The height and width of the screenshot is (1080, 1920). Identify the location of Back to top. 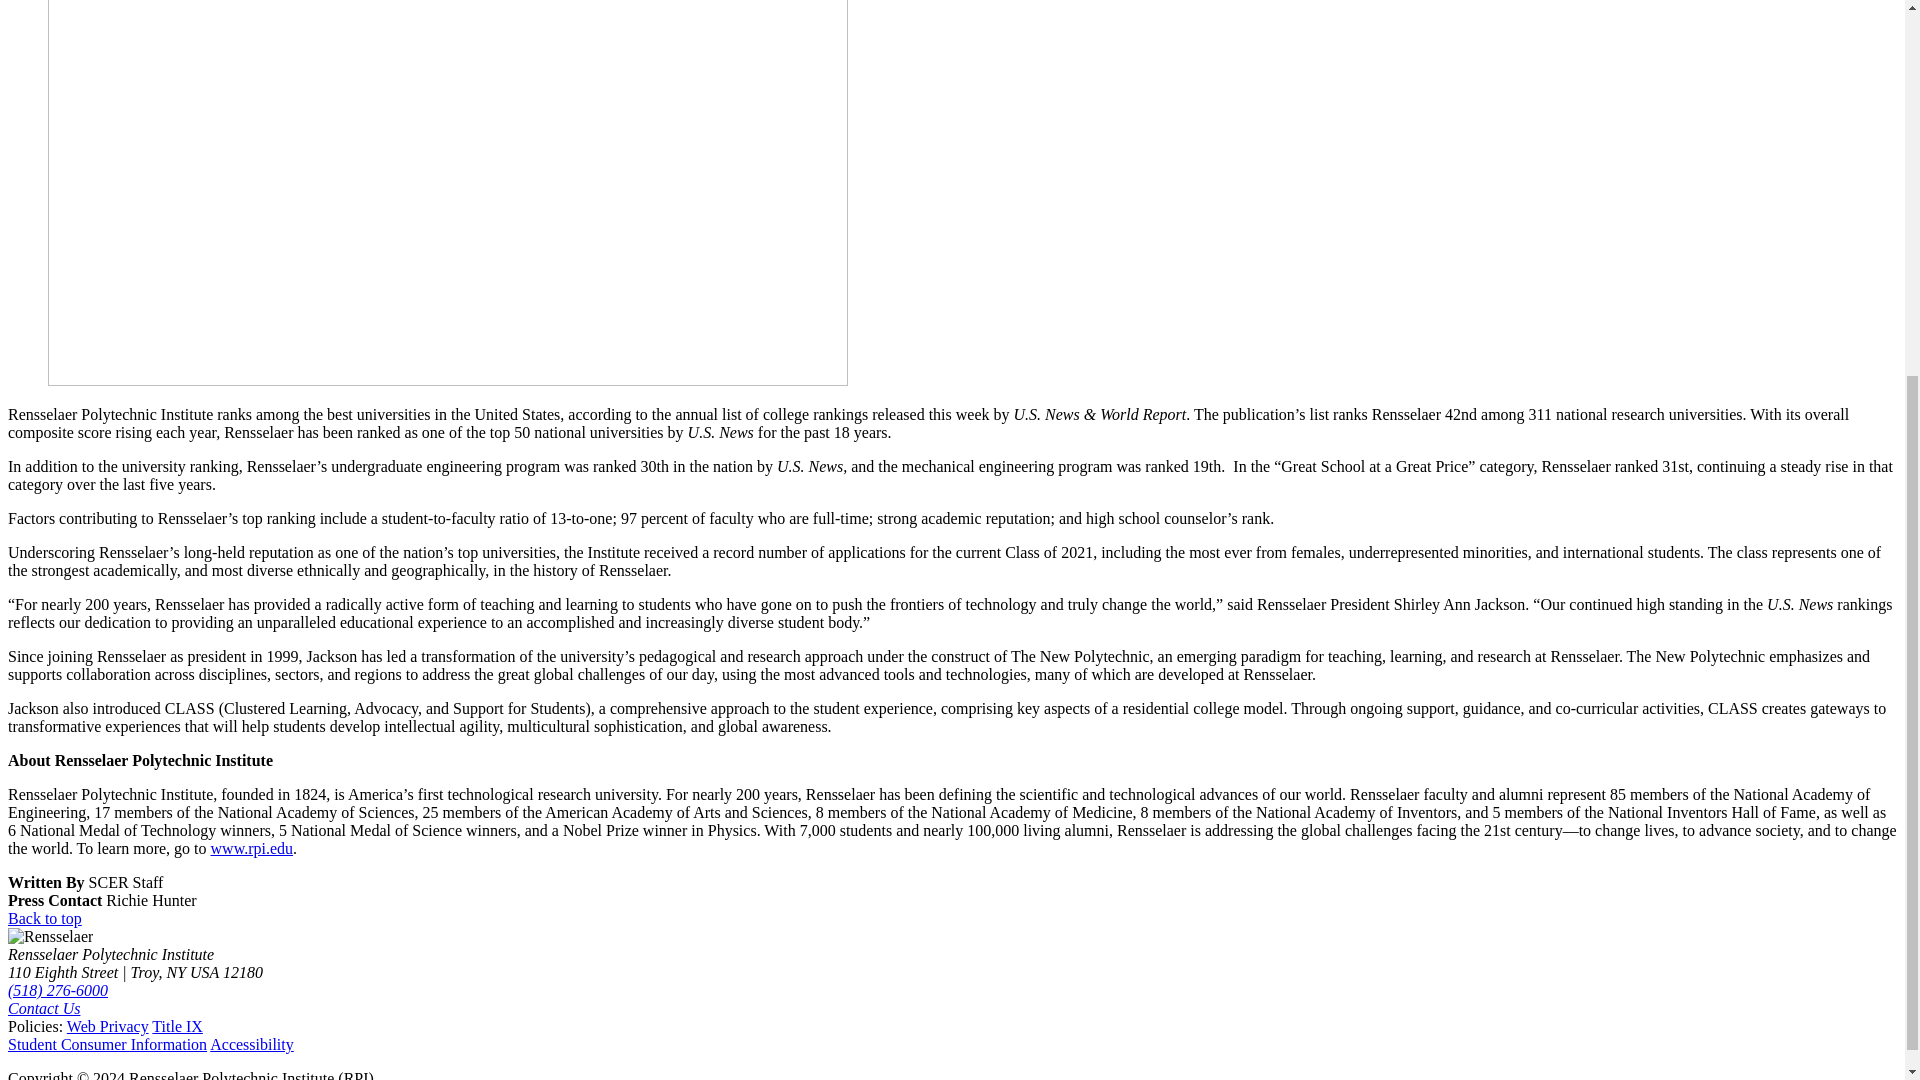
(44, 918).